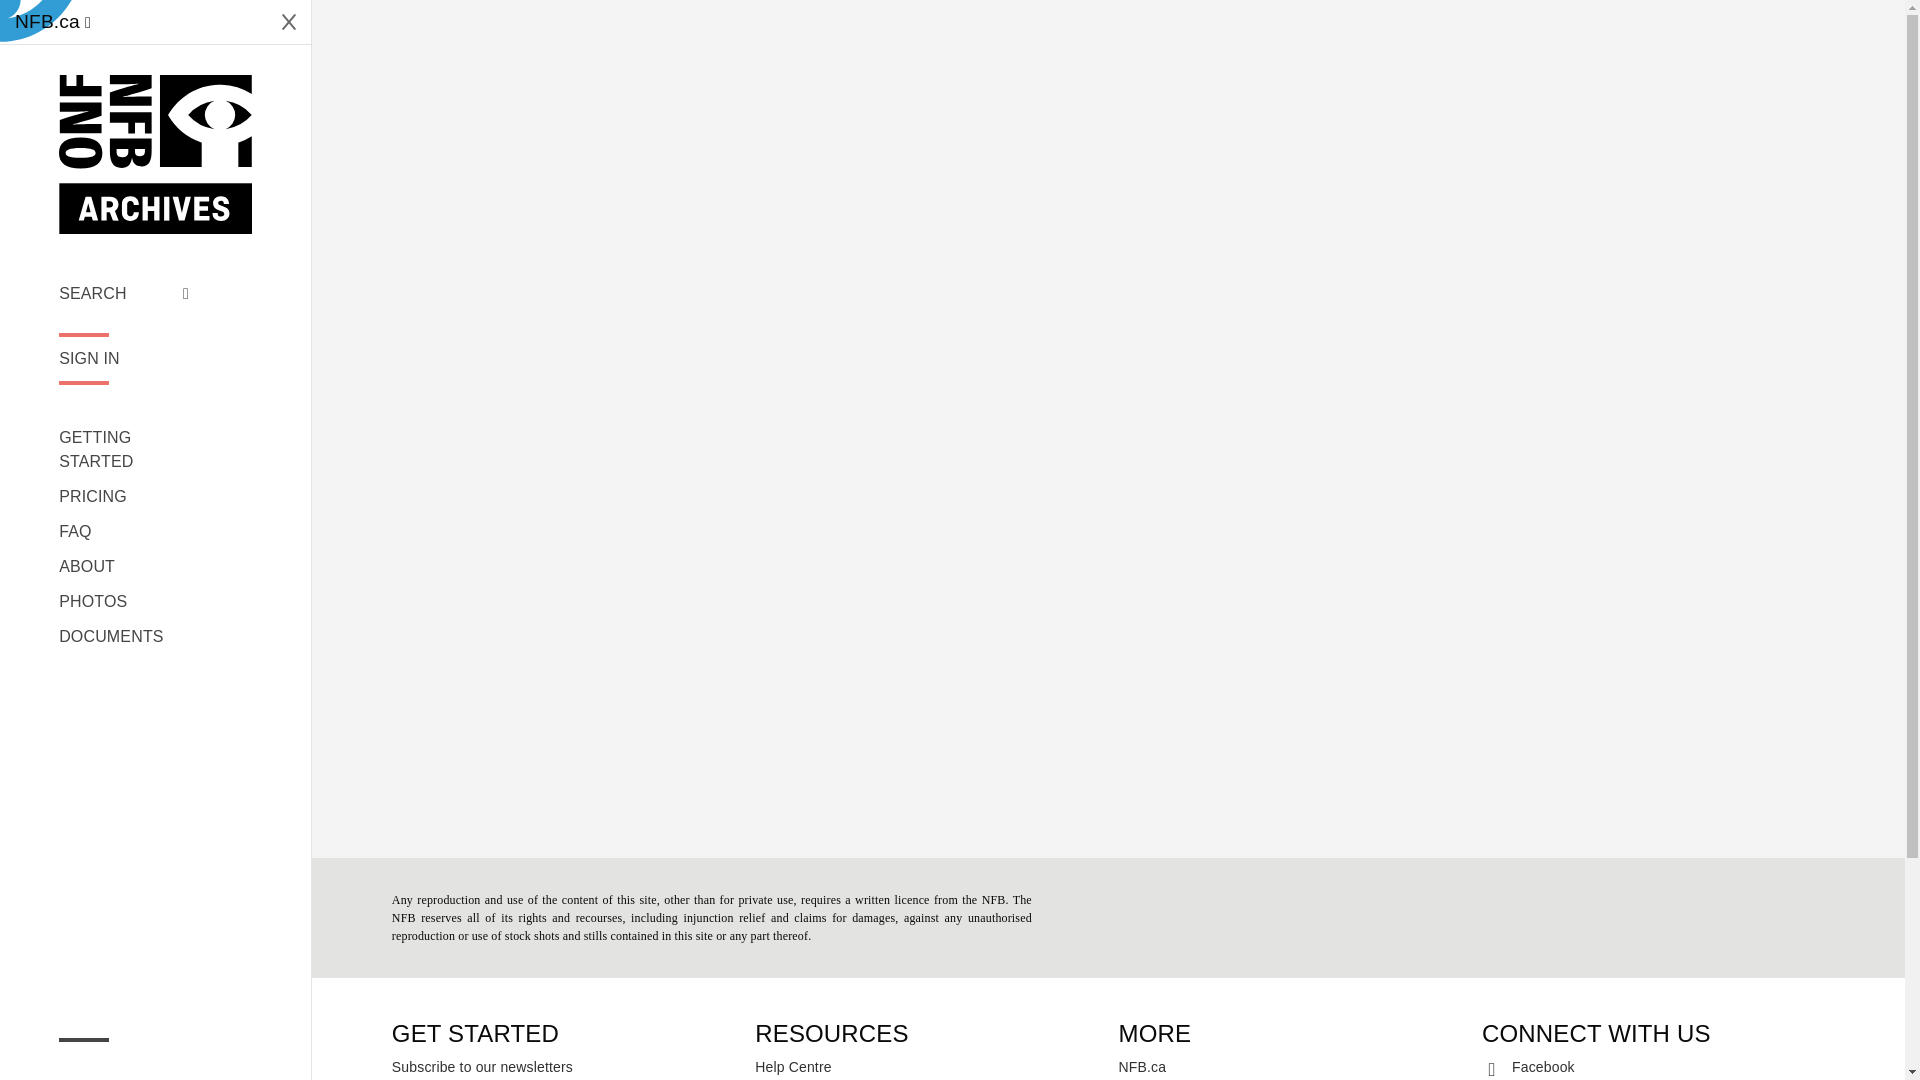  I want to click on SIGN IN, so click(124, 358).